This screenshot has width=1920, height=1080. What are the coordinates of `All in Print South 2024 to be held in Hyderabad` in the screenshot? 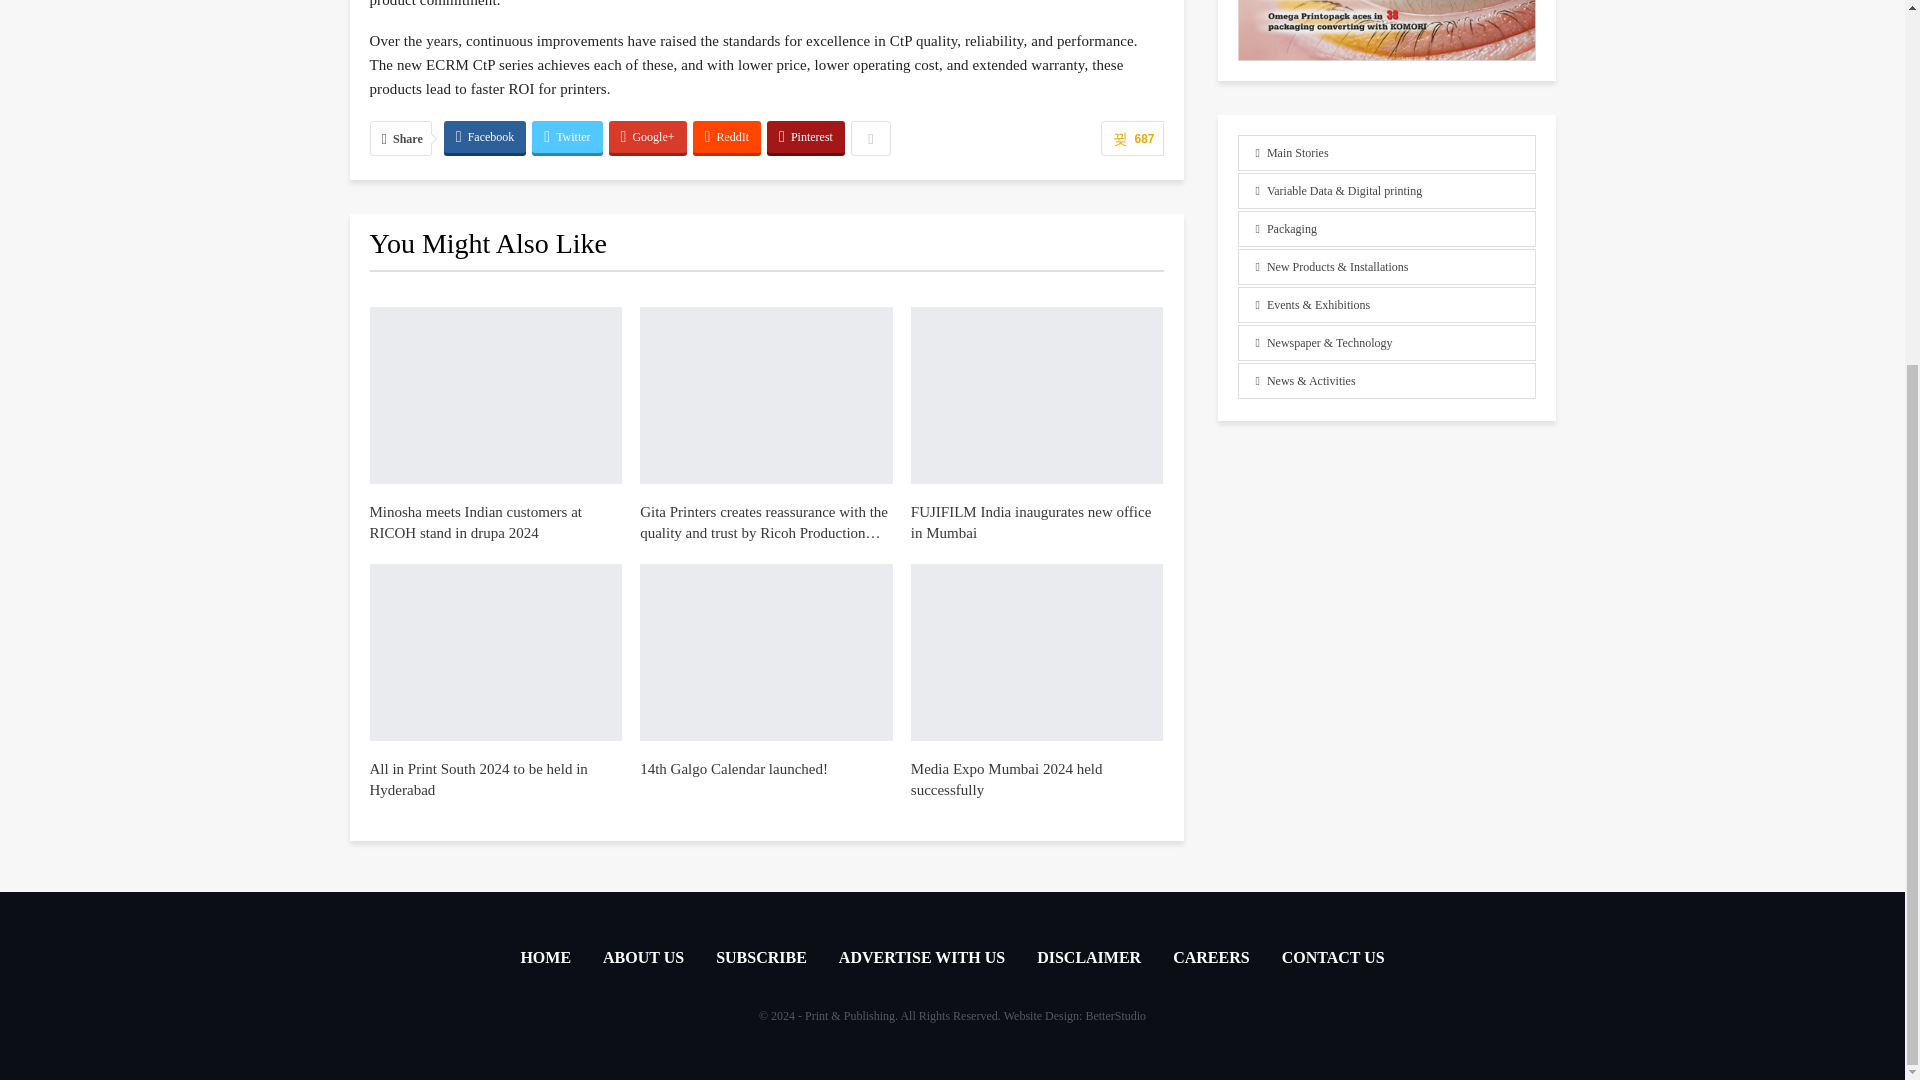 It's located at (478, 780).